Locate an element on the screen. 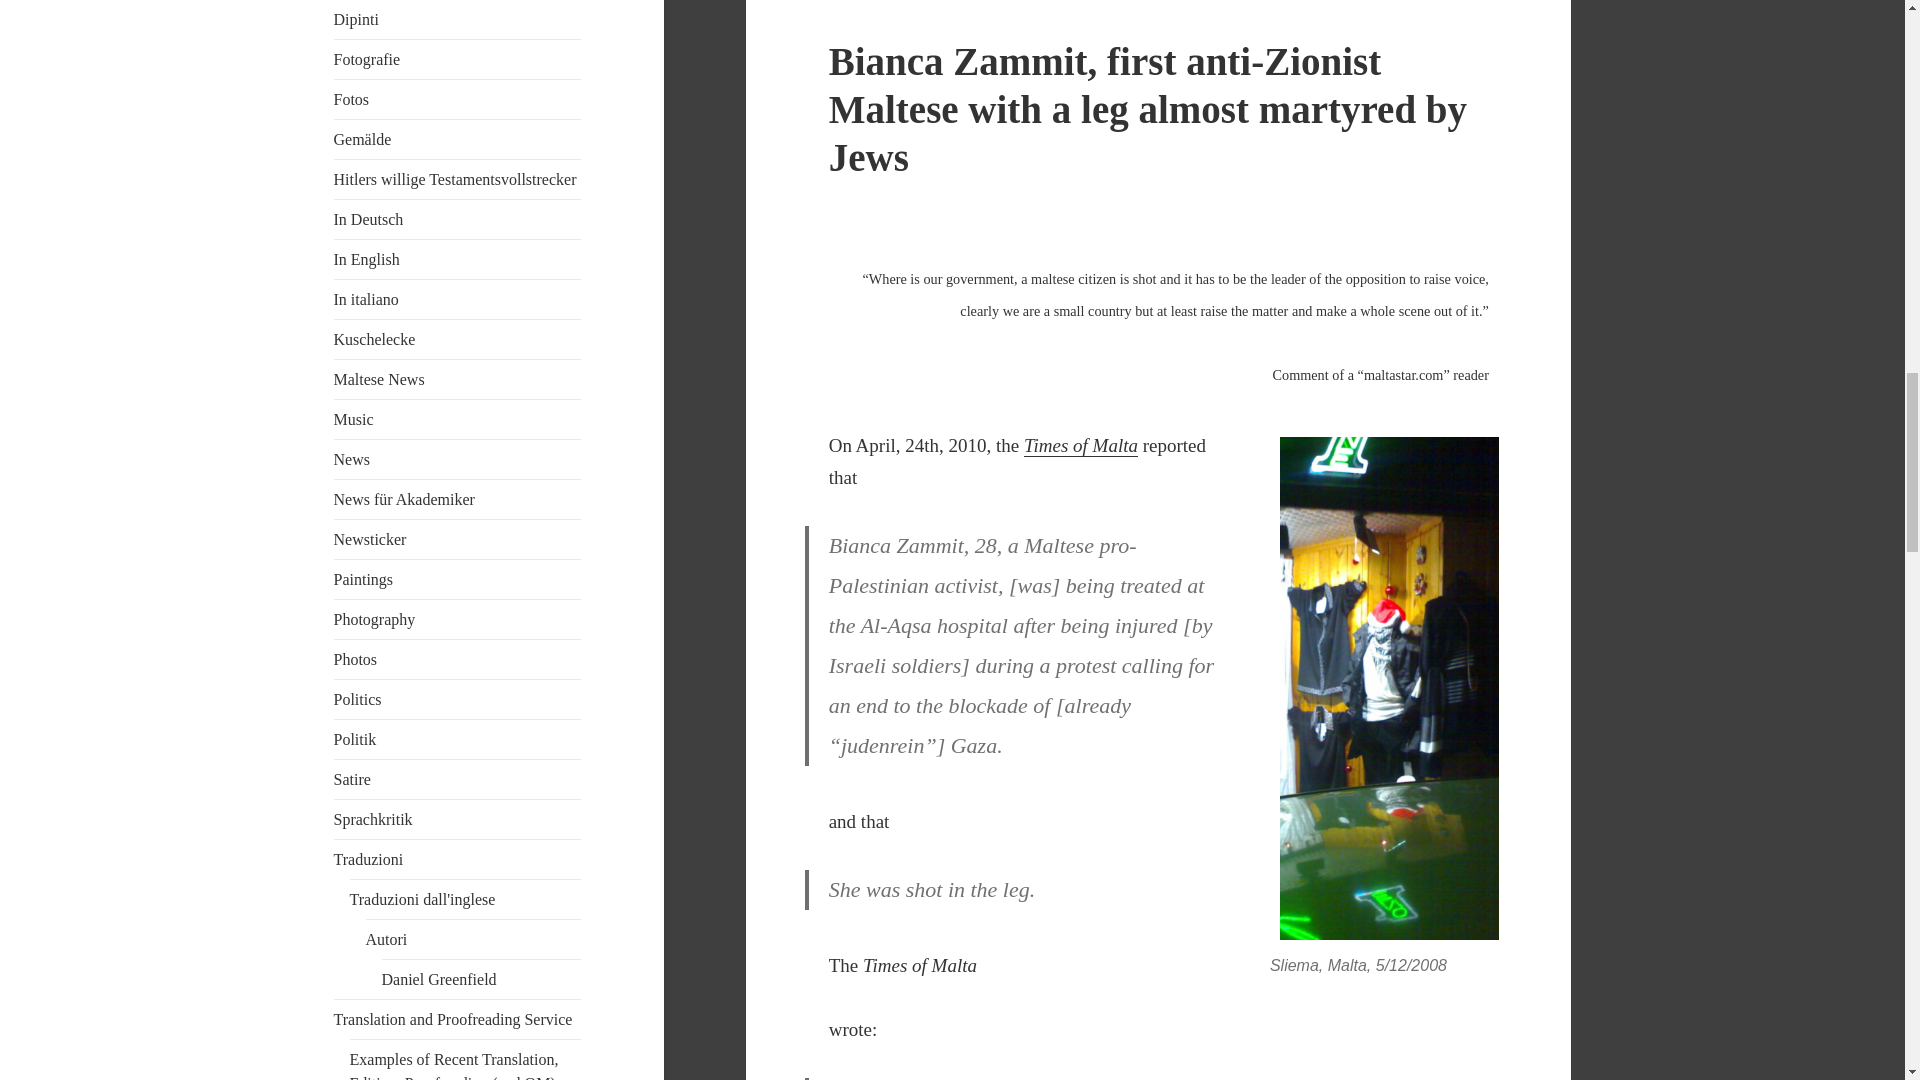 The width and height of the screenshot is (1920, 1080). In Deutsch is located at coordinates (368, 218).